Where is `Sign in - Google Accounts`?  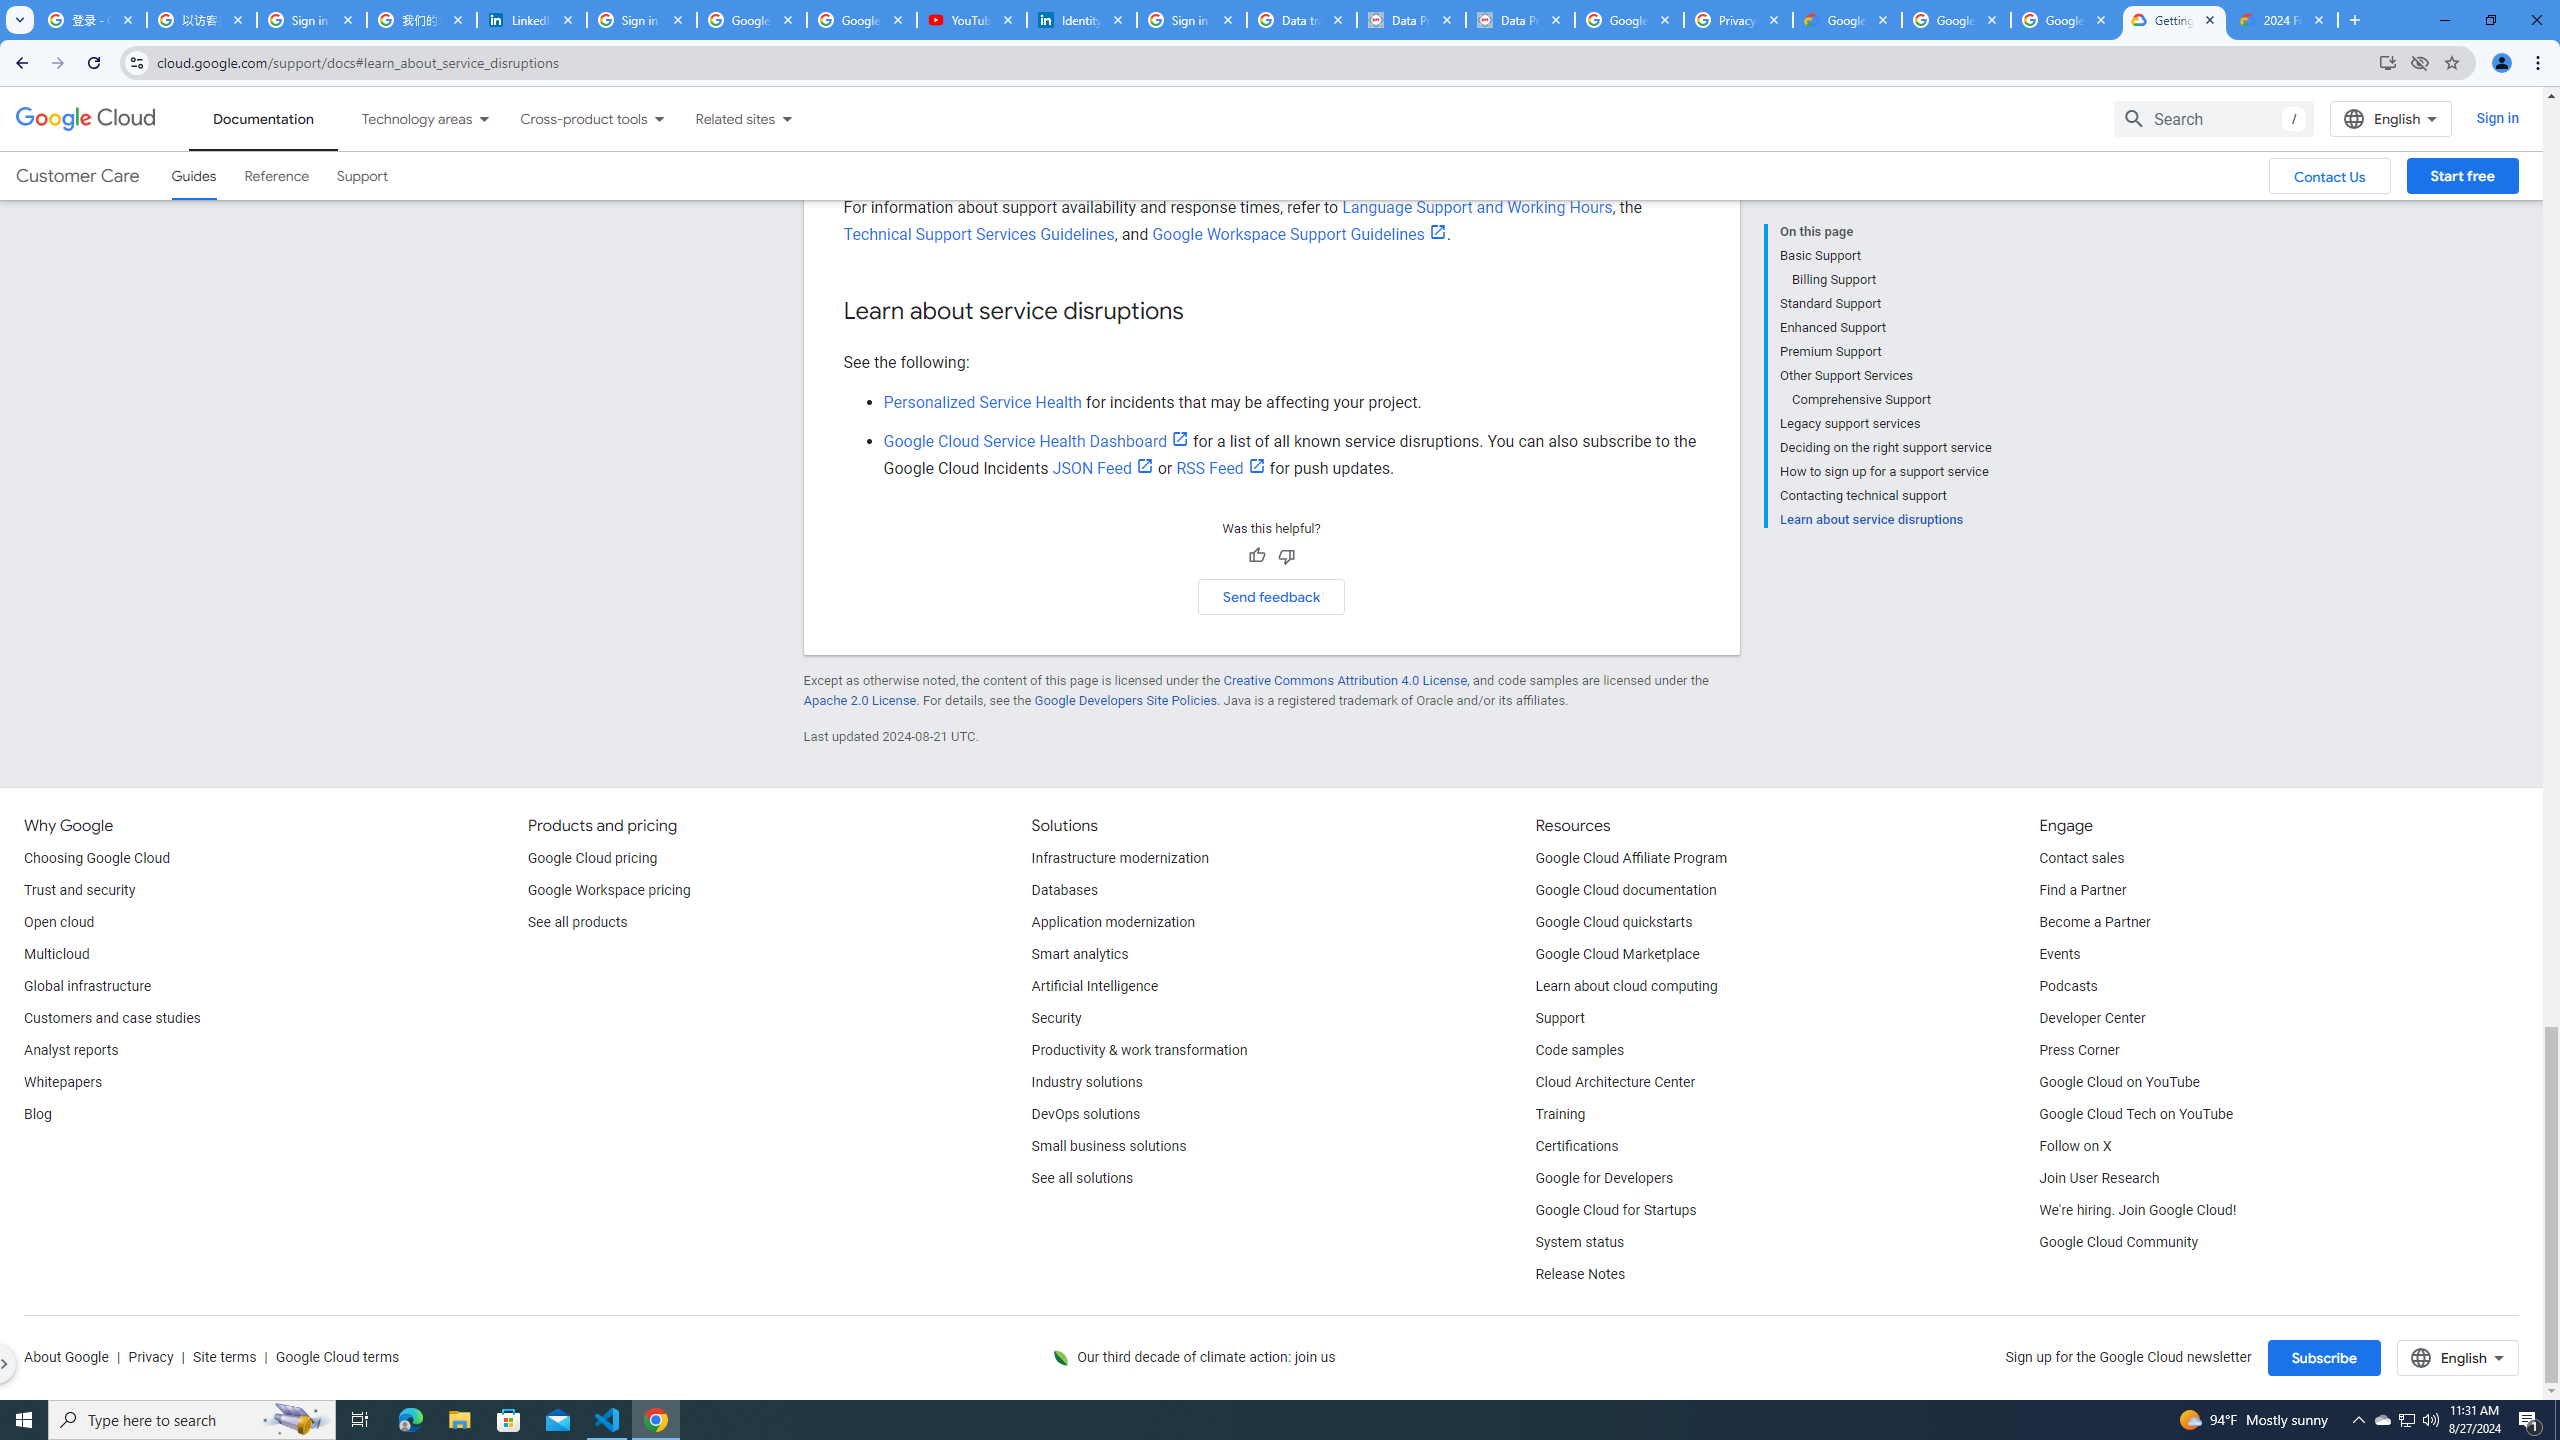
Sign in - Google Accounts is located at coordinates (312, 20).